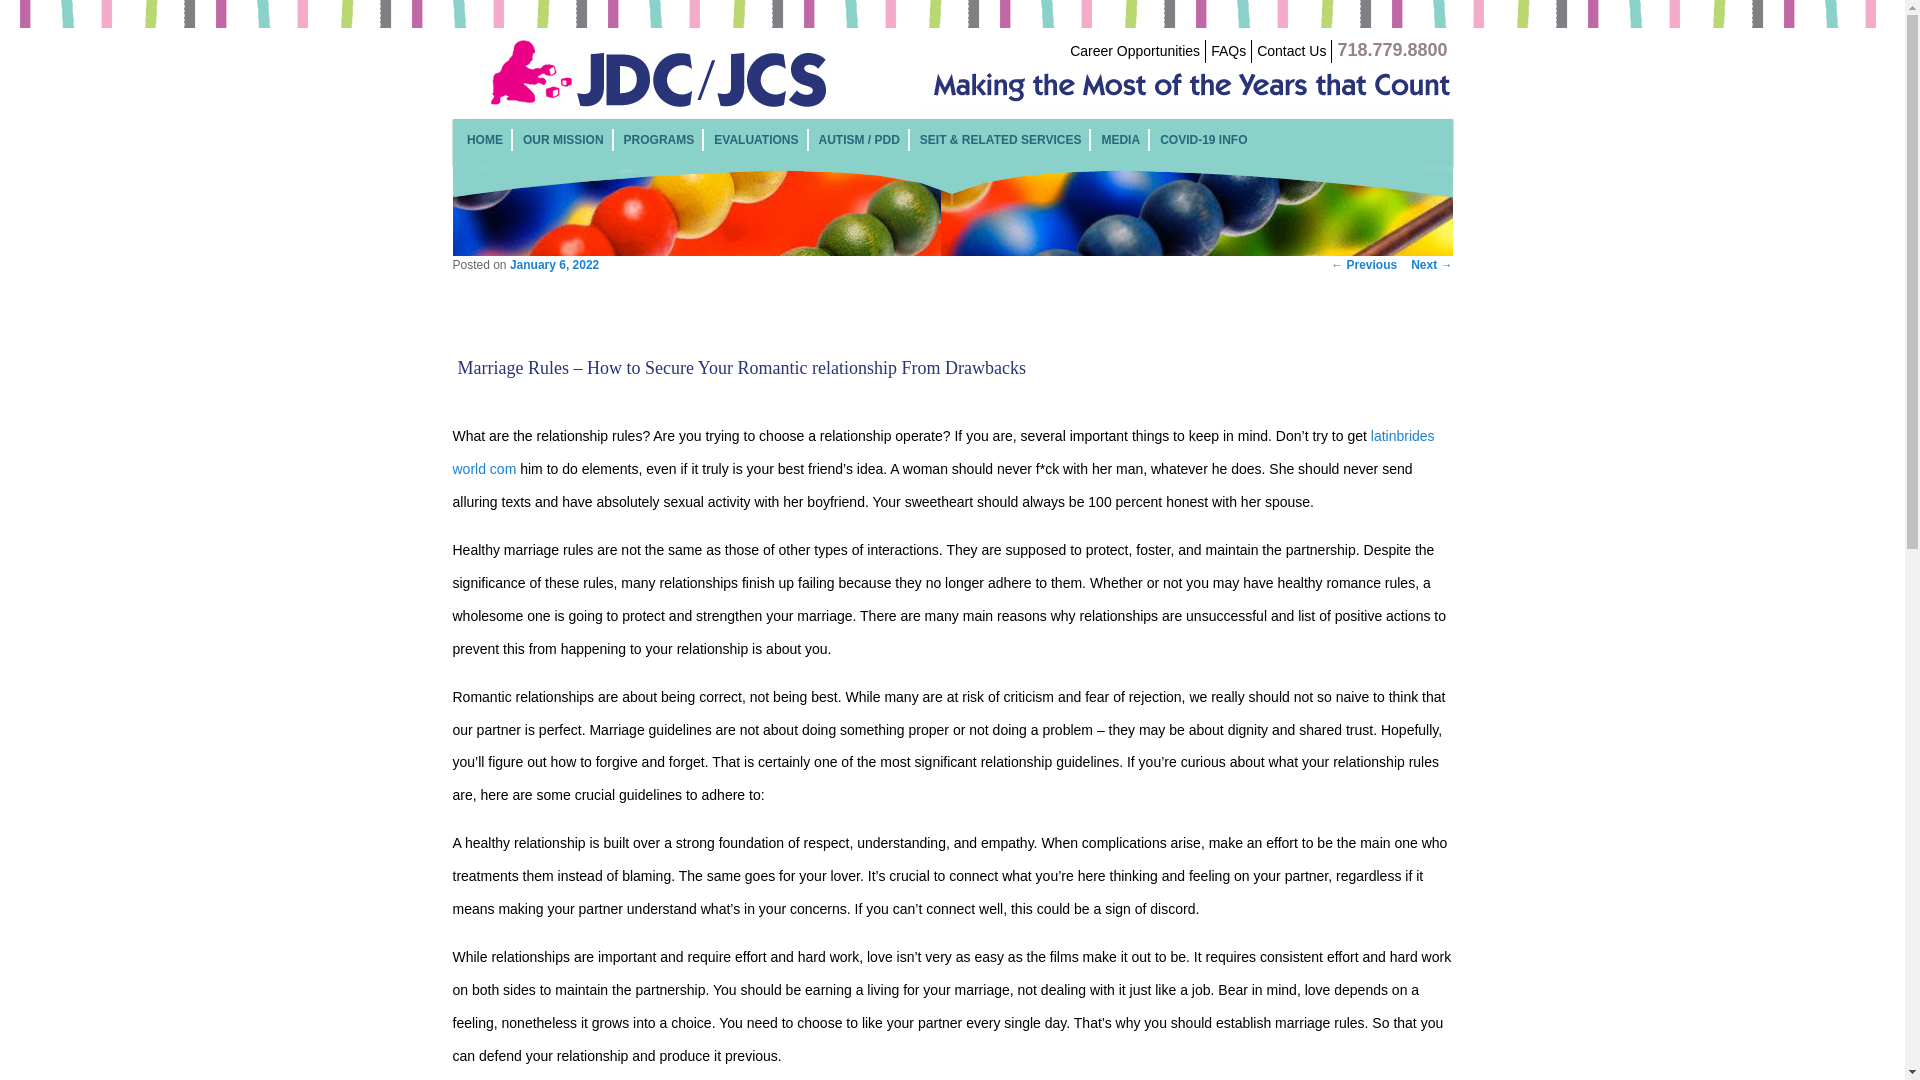 The image size is (1920, 1080). What do you see at coordinates (484, 139) in the screenshot?
I see `HOME` at bounding box center [484, 139].